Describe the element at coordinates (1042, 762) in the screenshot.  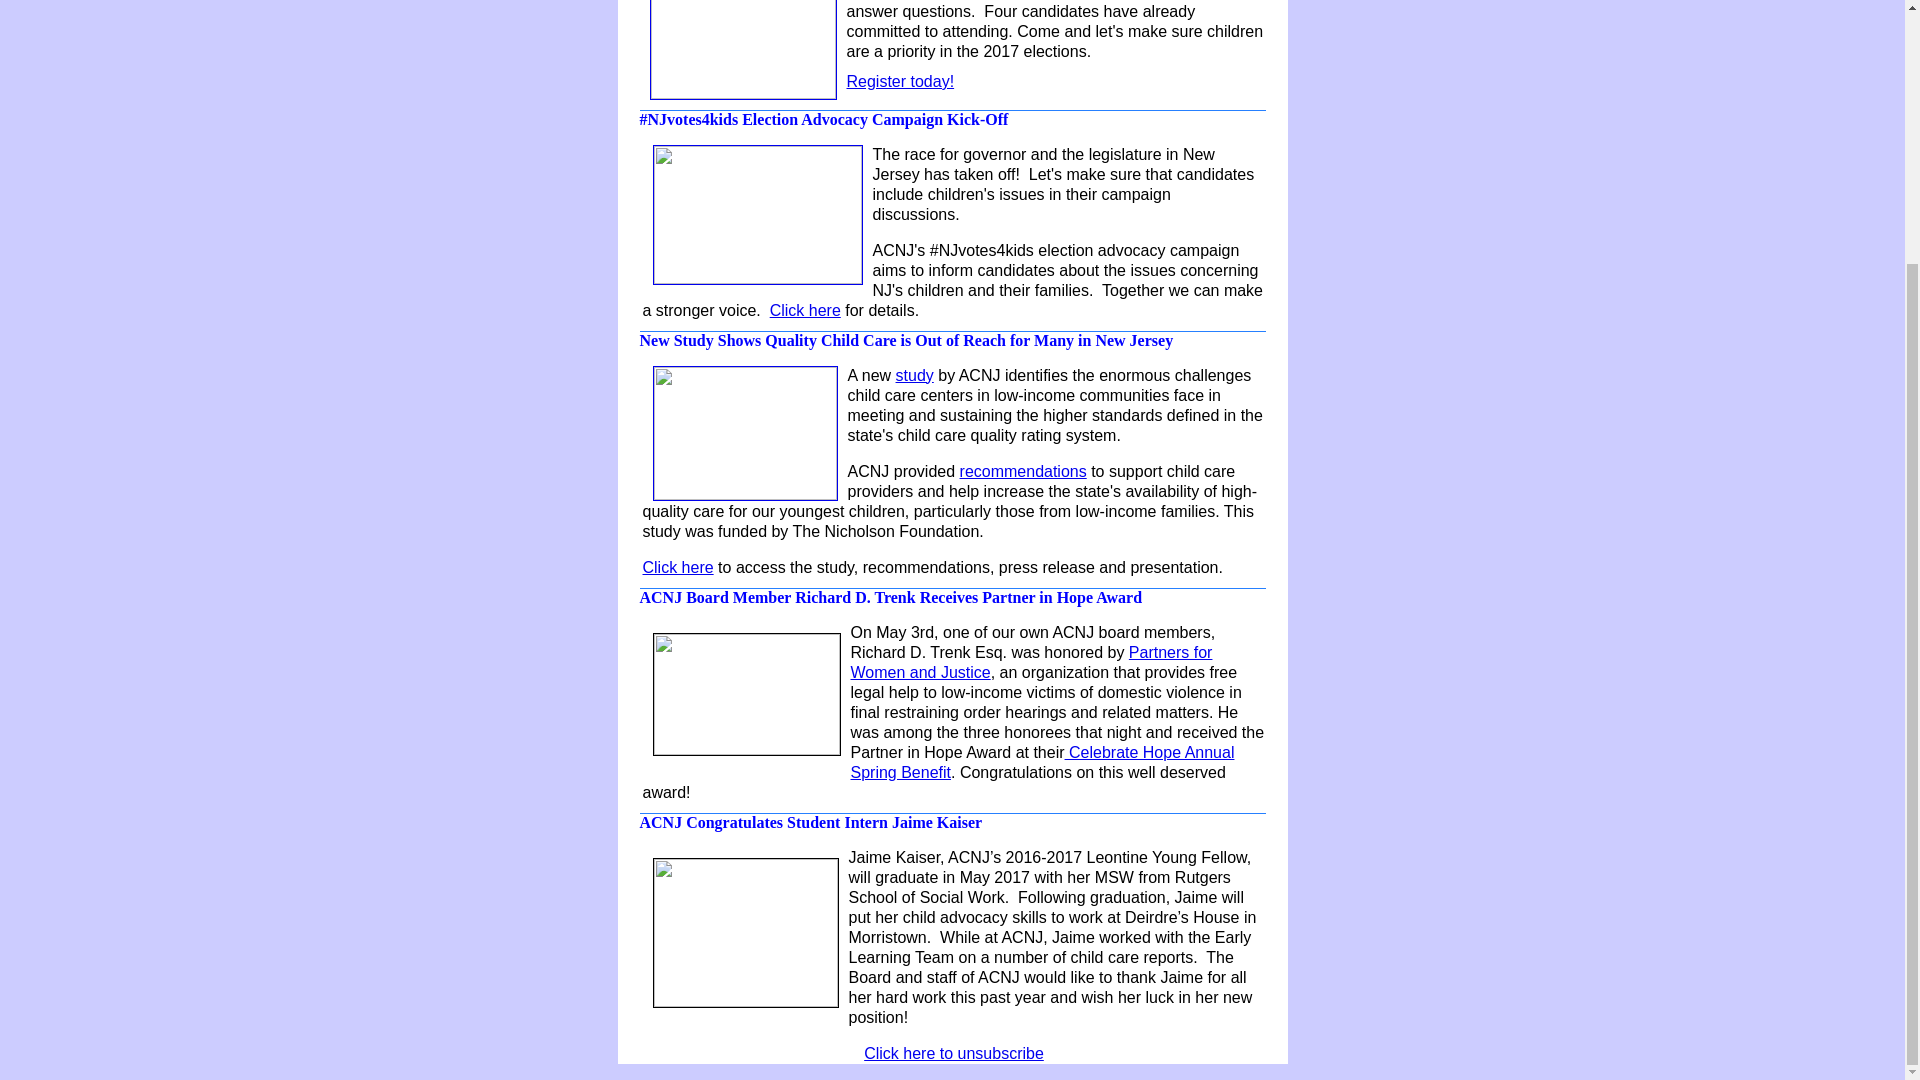
I see `Celebrate Hope Annual Spring Benefit` at that location.